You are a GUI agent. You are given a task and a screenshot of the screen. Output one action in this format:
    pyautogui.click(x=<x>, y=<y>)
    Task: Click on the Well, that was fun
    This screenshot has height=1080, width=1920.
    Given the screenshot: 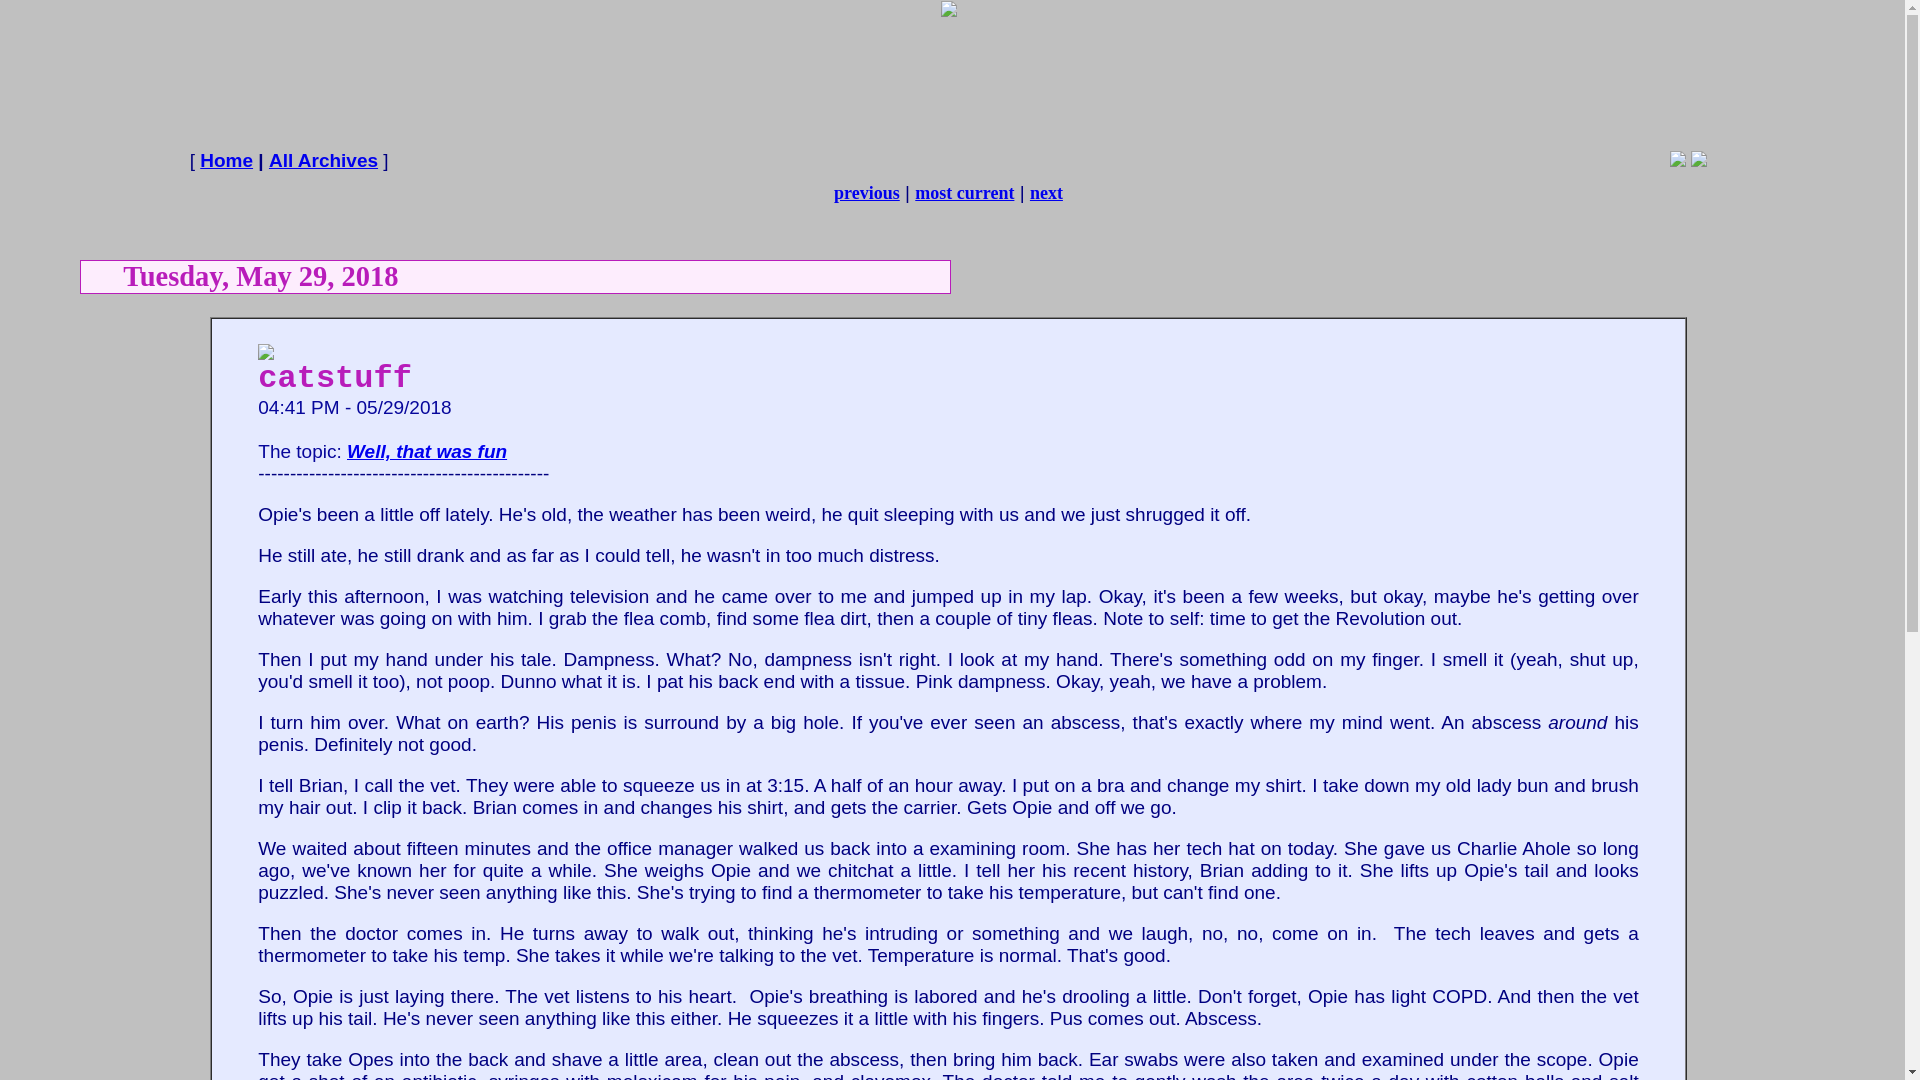 What is the action you would take?
    pyautogui.click(x=426, y=451)
    